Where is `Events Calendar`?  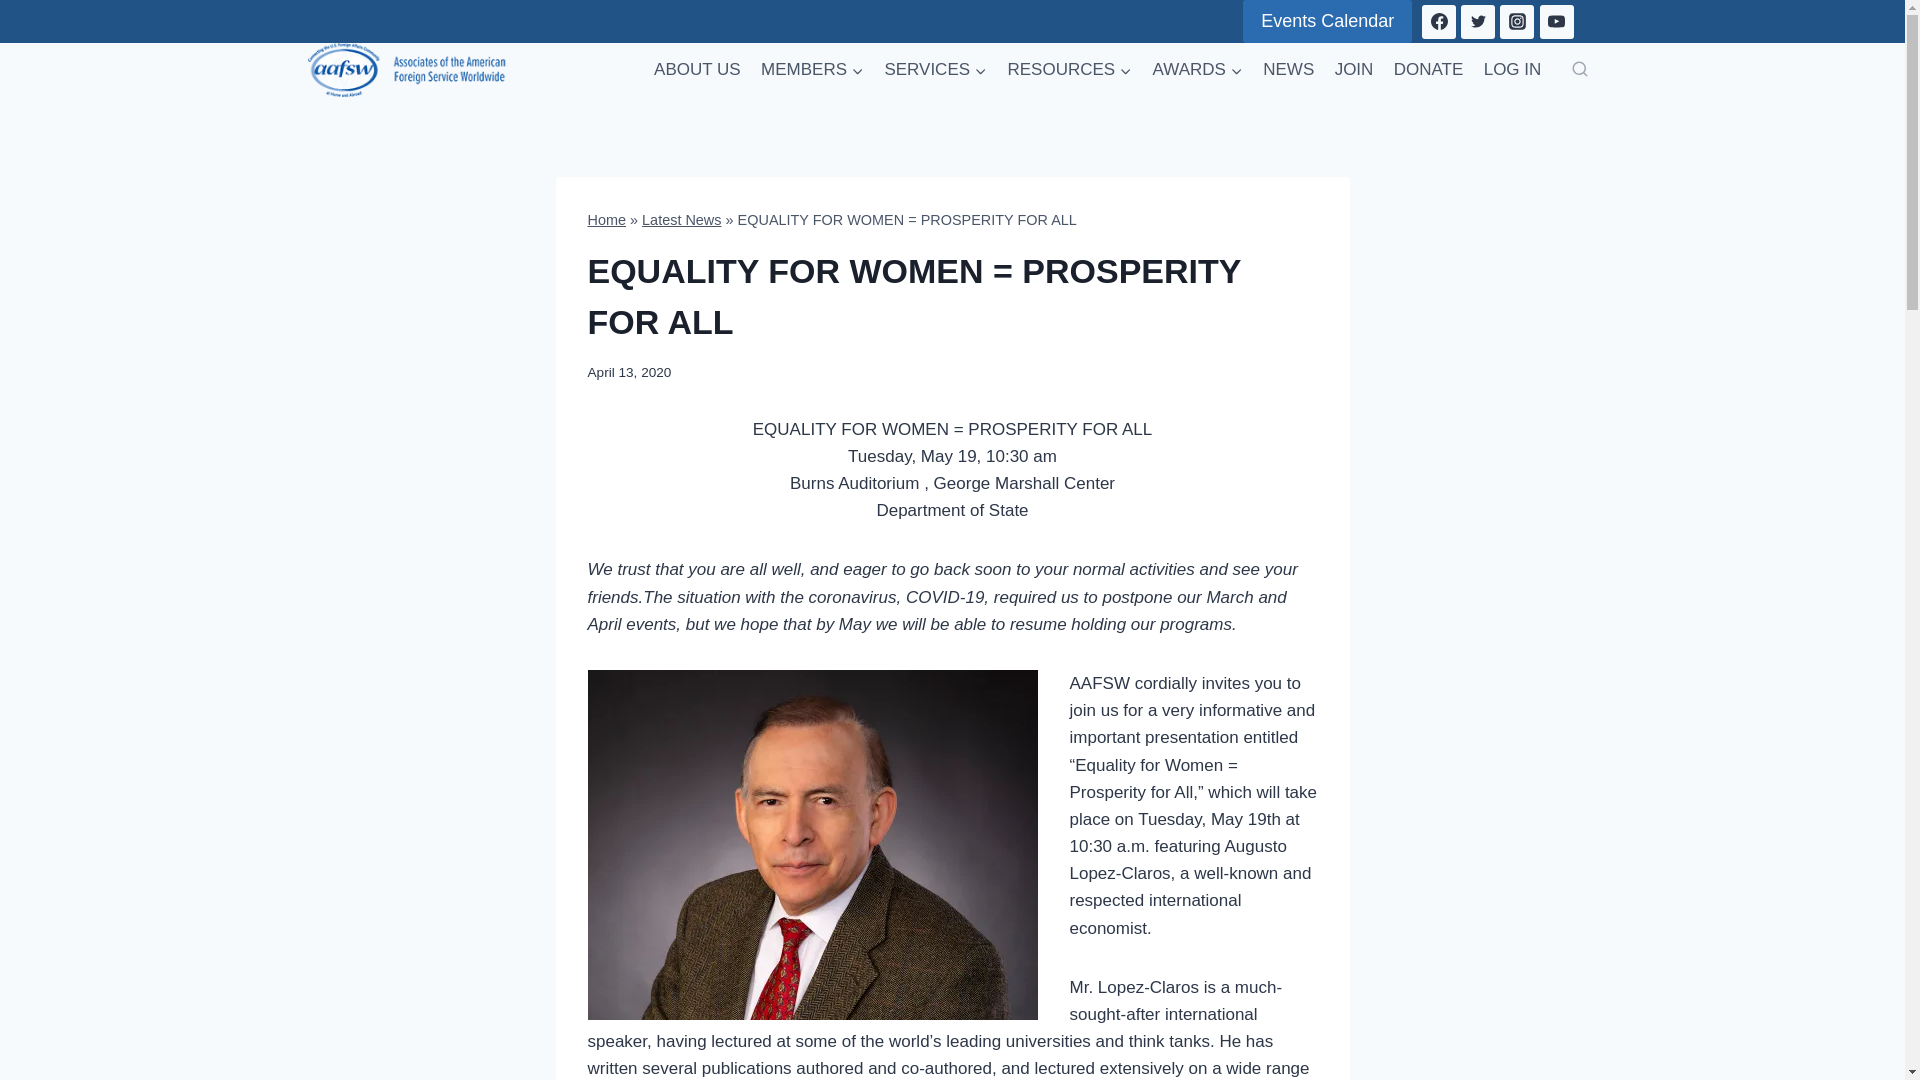
Events Calendar is located at coordinates (1326, 22).